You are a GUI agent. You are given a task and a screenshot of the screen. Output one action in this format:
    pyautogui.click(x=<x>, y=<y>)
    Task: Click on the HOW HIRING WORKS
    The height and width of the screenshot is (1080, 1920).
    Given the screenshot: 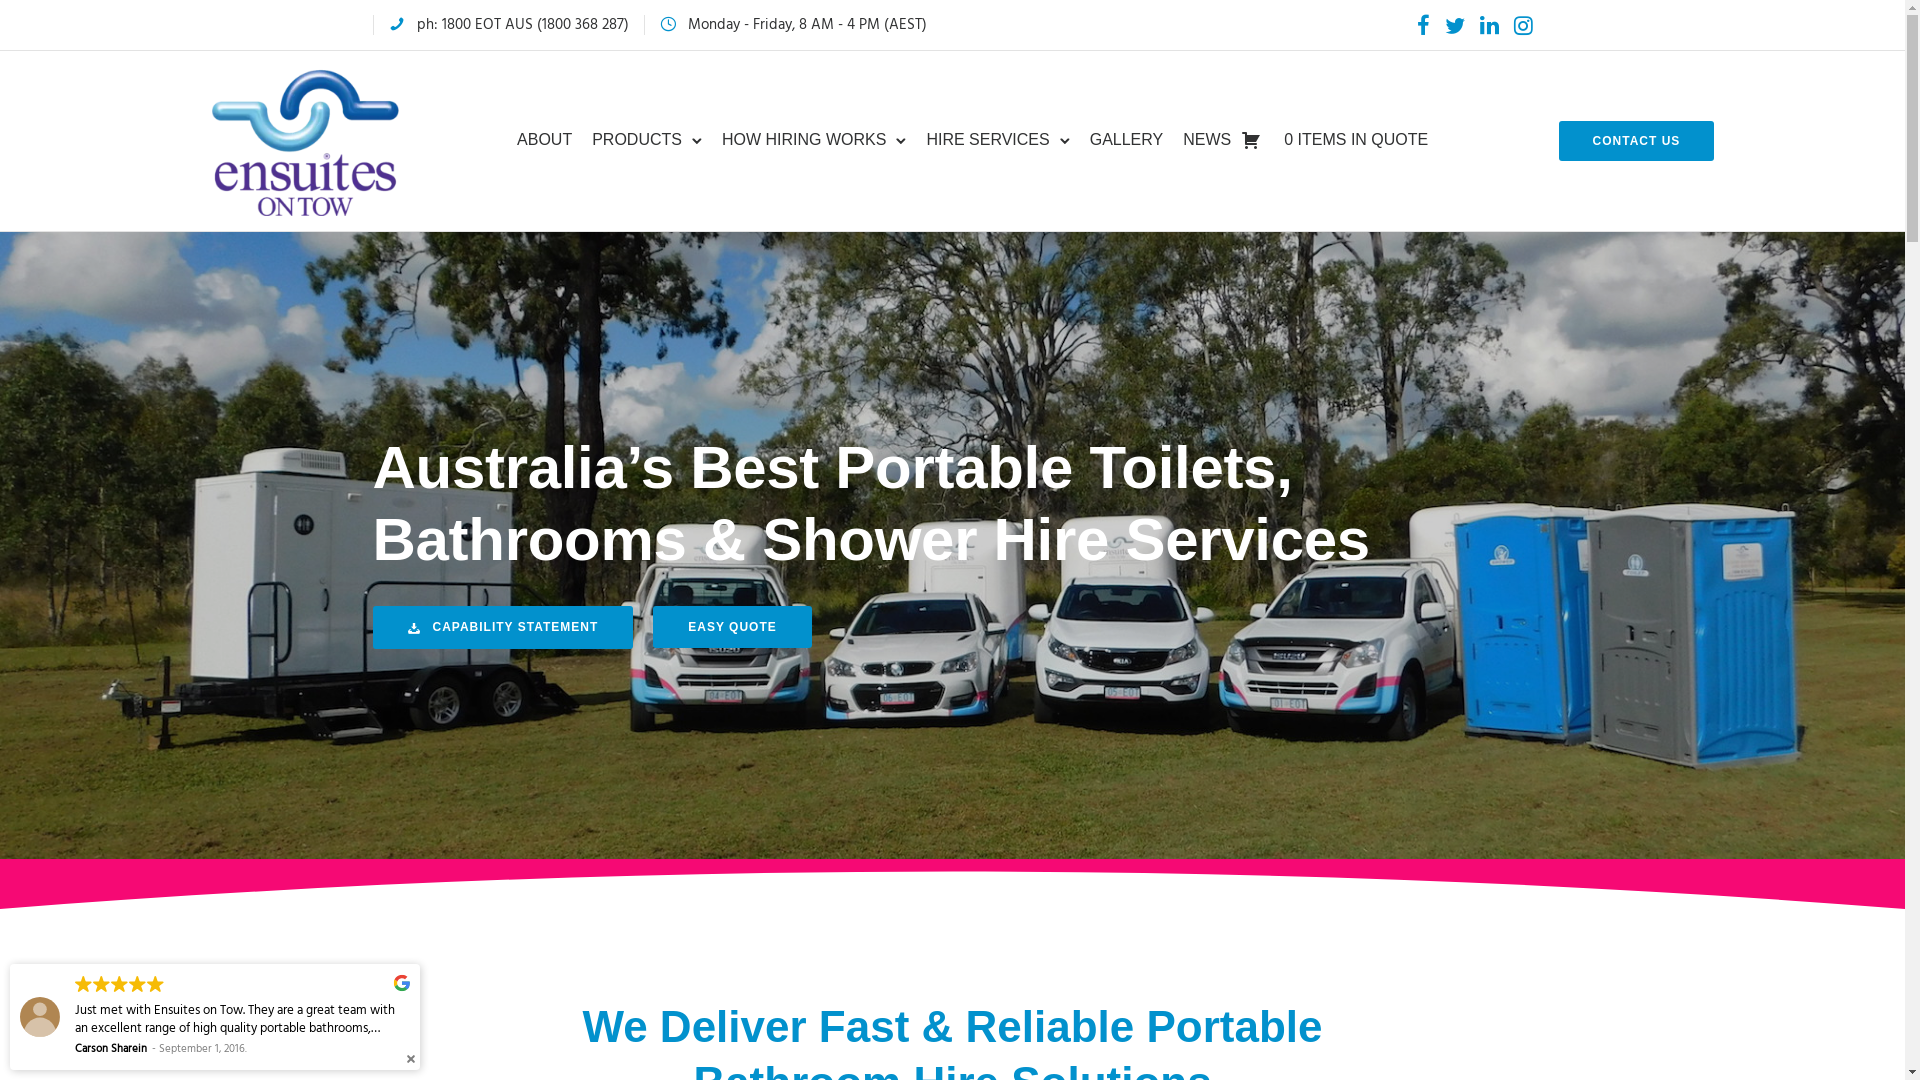 What is the action you would take?
    pyautogui.click(x=804, y=140)
    